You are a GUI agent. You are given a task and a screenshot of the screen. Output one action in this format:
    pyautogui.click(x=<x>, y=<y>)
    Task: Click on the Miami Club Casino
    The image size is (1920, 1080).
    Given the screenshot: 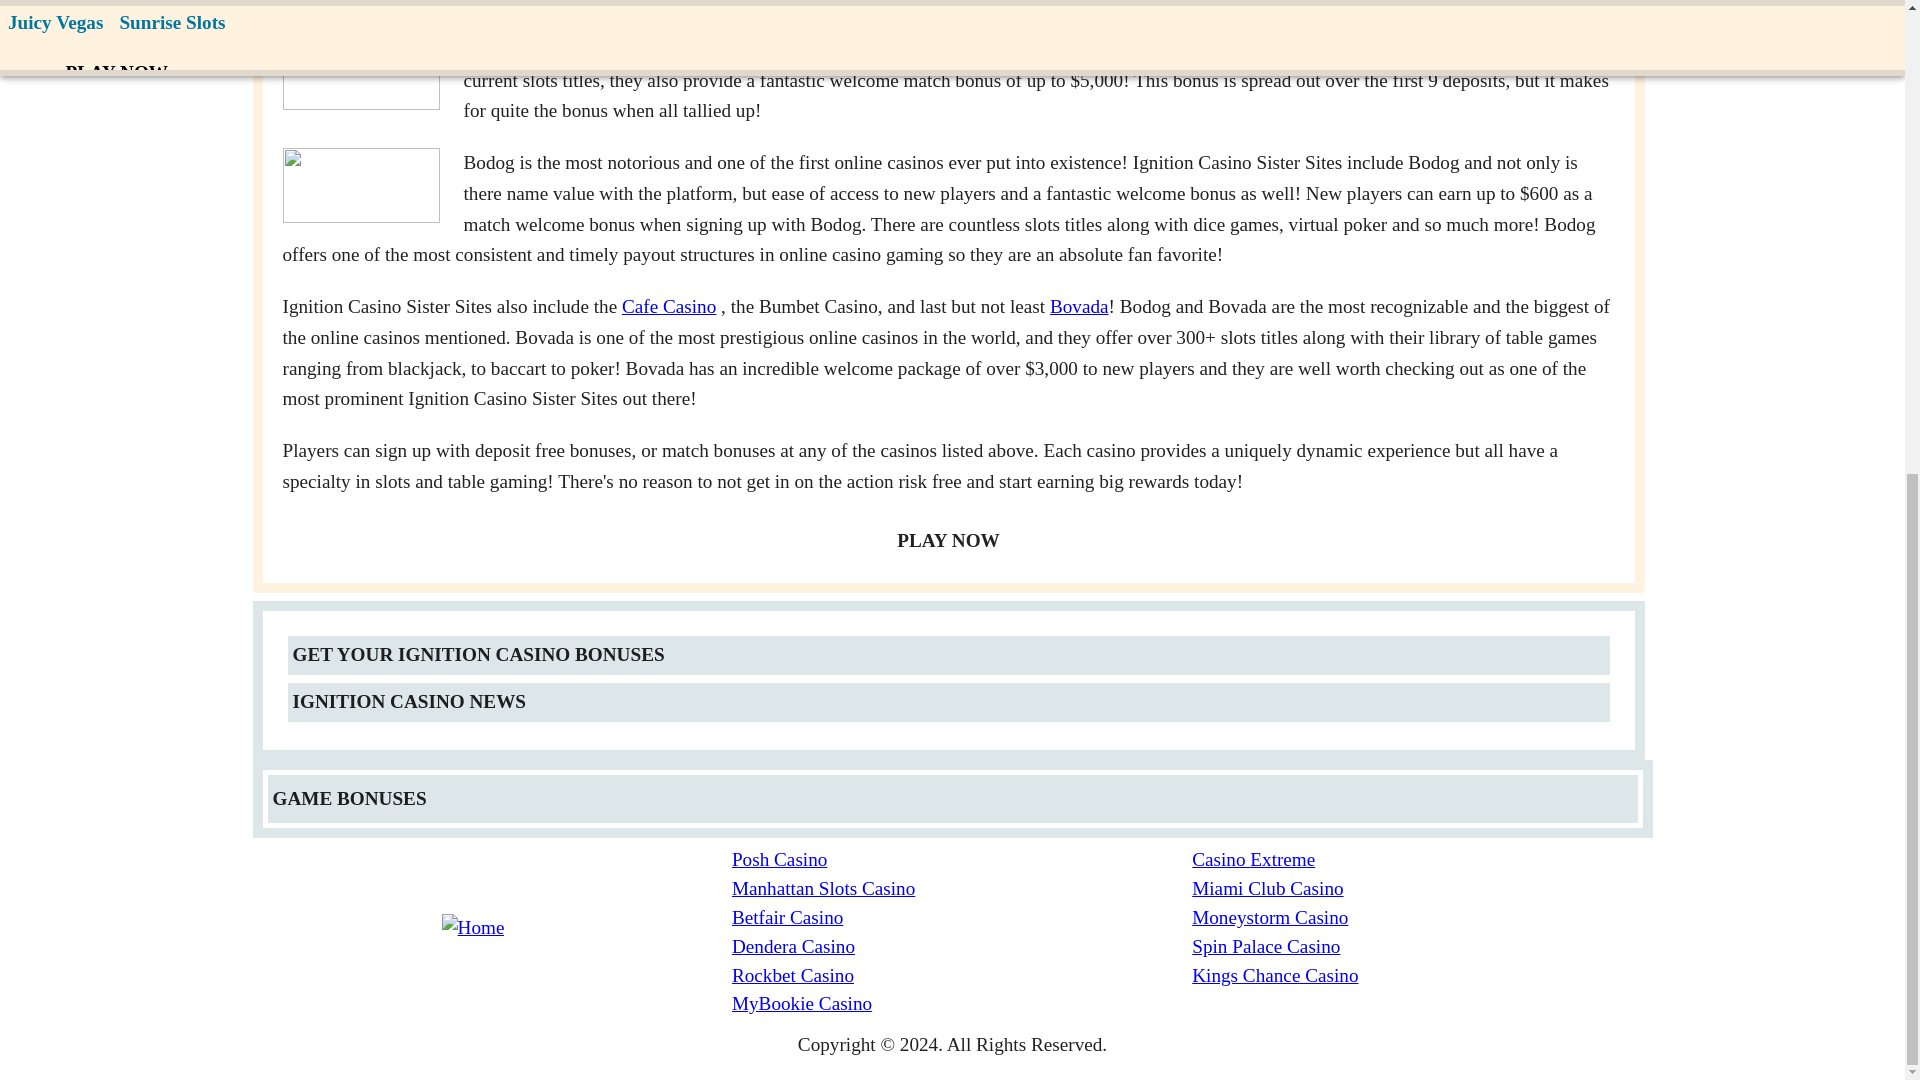 What is the action you would take?
    pyautogui.click(x=1422, y=888)
    